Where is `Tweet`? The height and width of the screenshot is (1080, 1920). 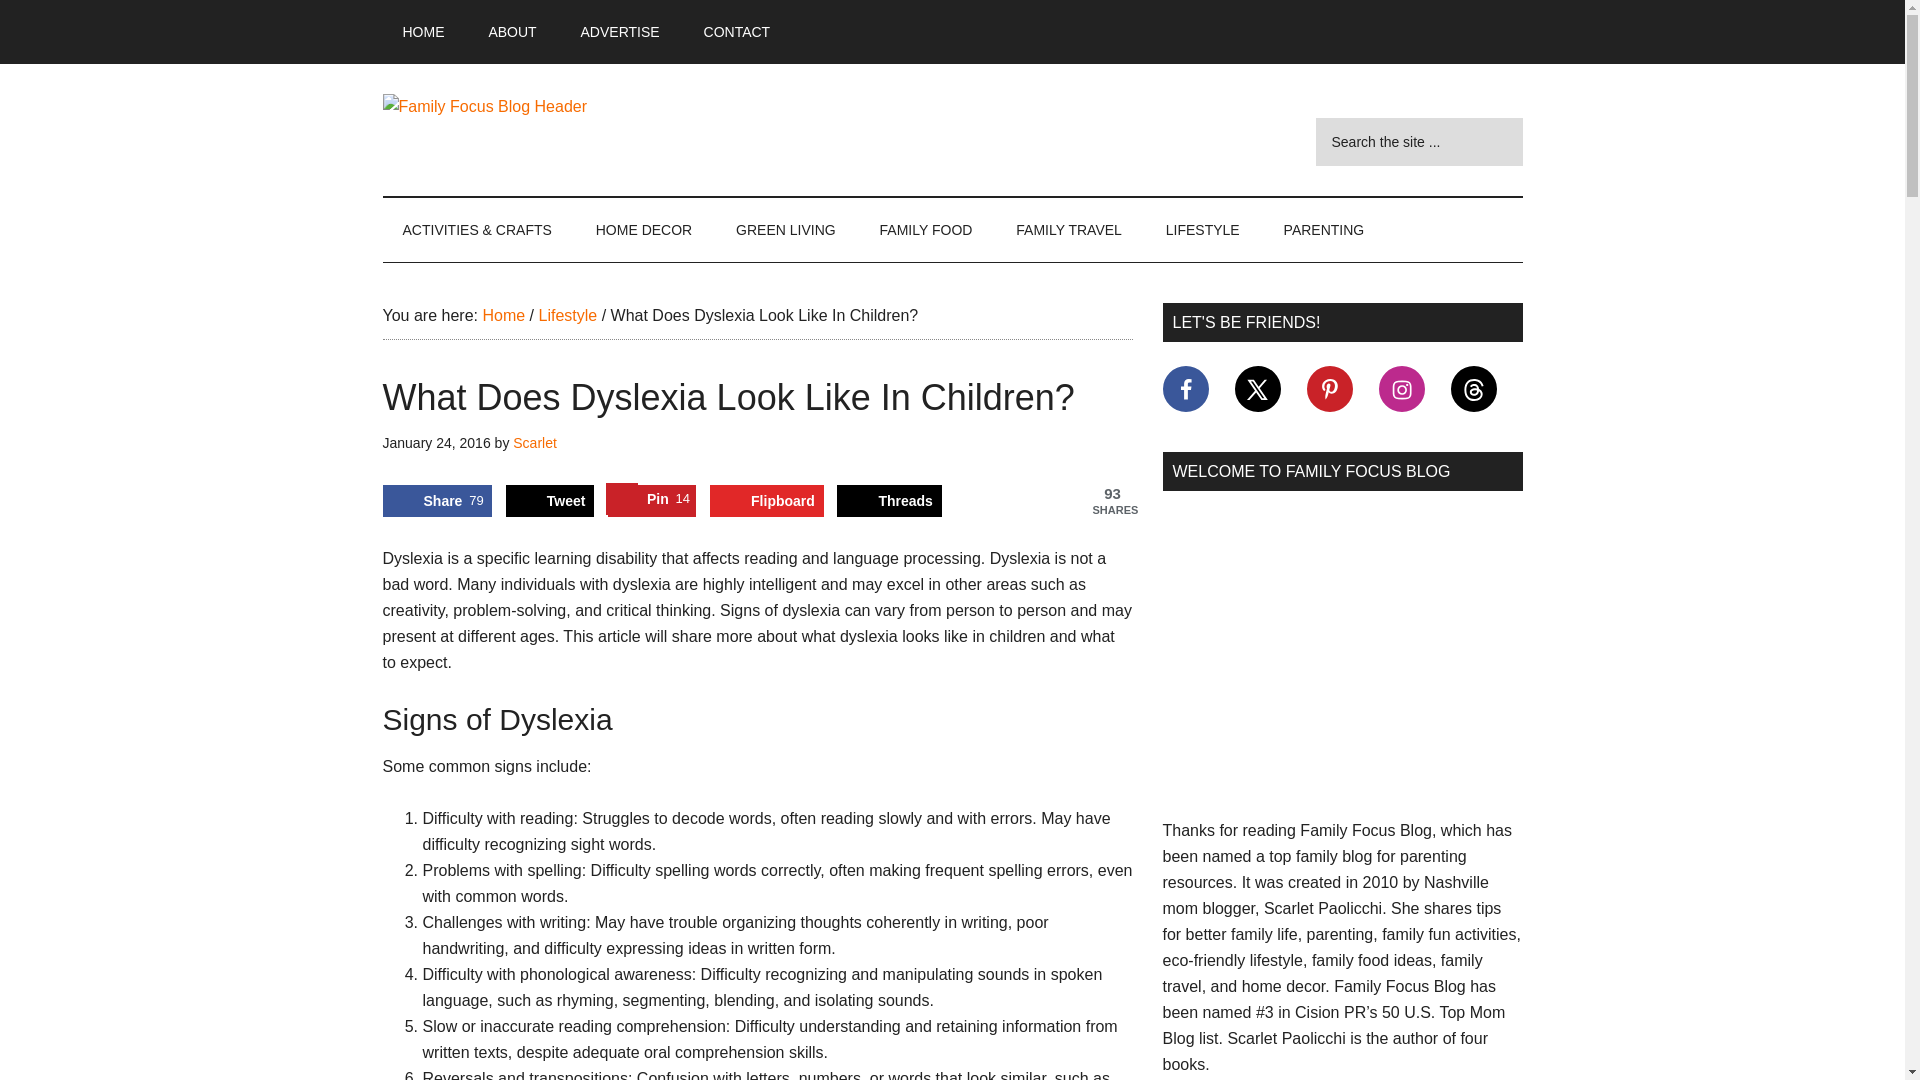 Tweet is located at coordinates (550, 500).